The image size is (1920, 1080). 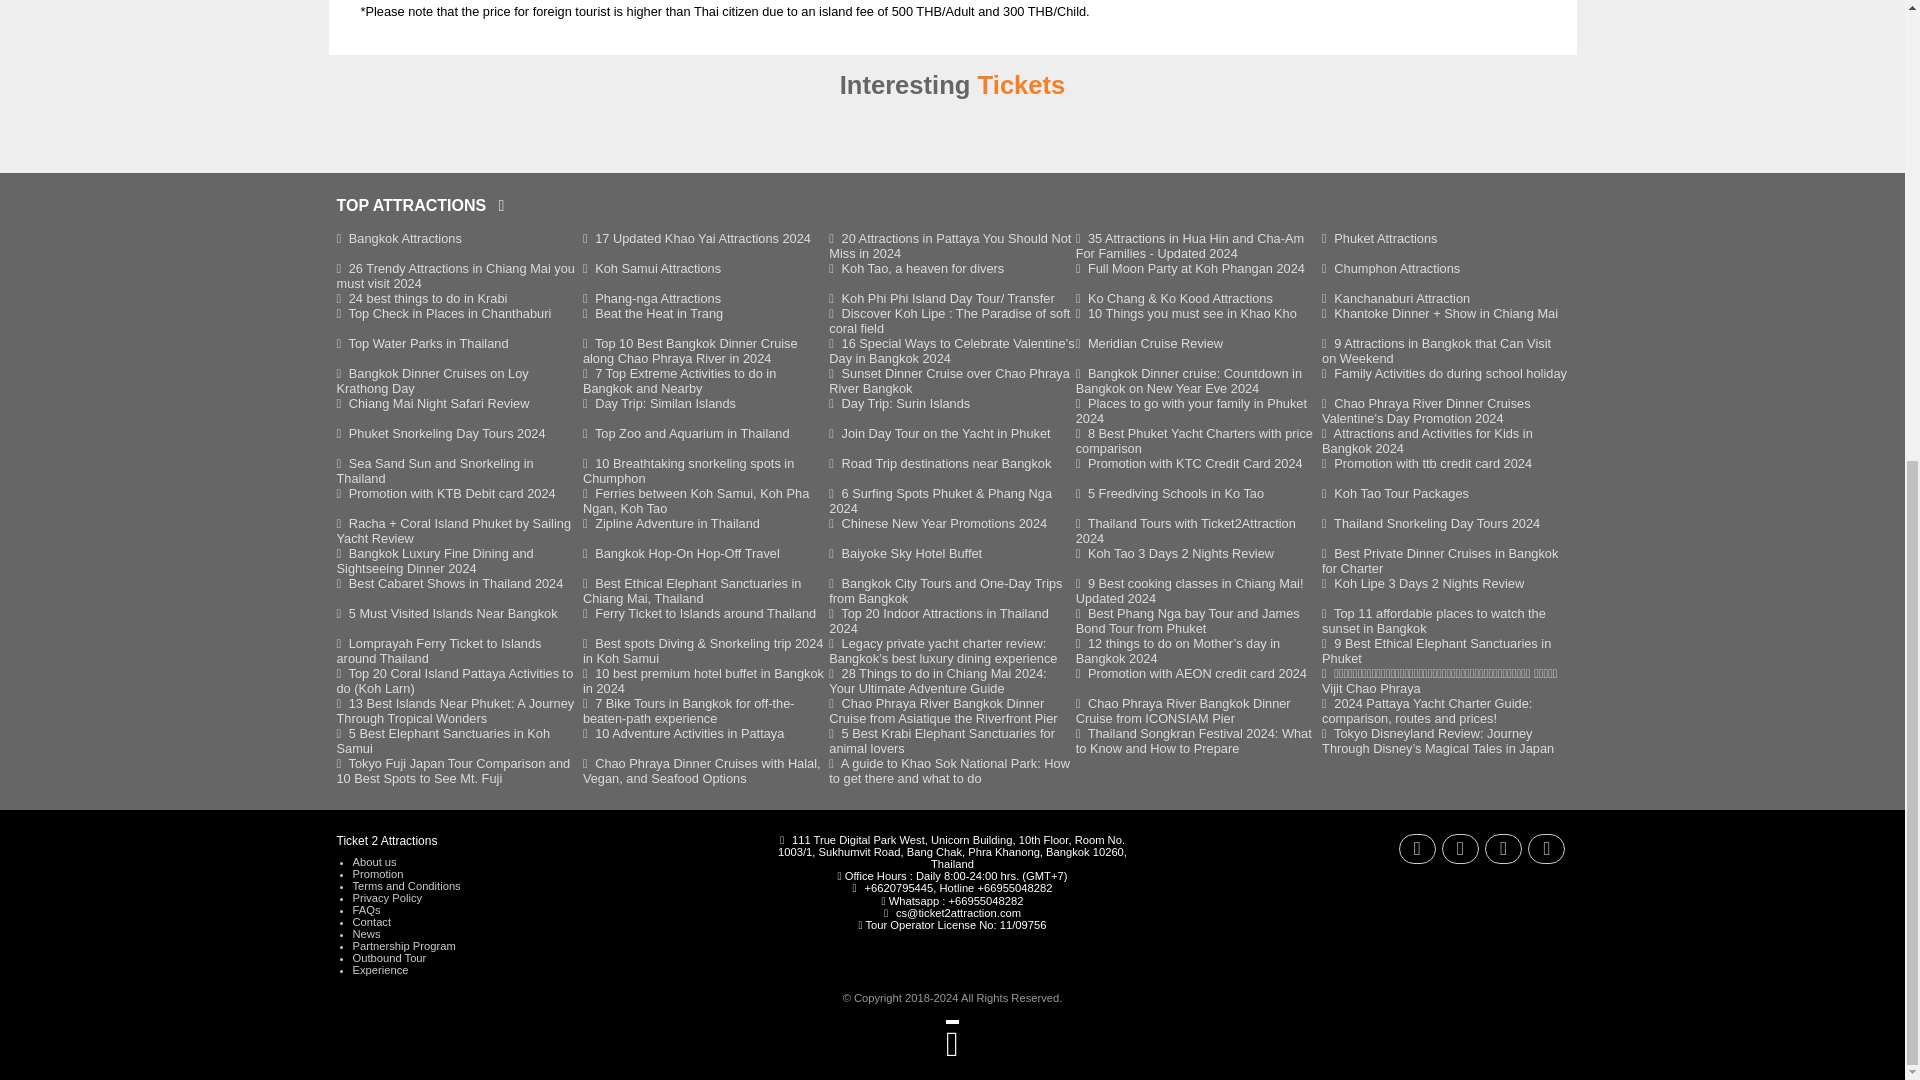 What do you see at coordinates (1379, 238) in the screenshot?
I see `Phuket Attractions` at bounding box center [1379, 238].